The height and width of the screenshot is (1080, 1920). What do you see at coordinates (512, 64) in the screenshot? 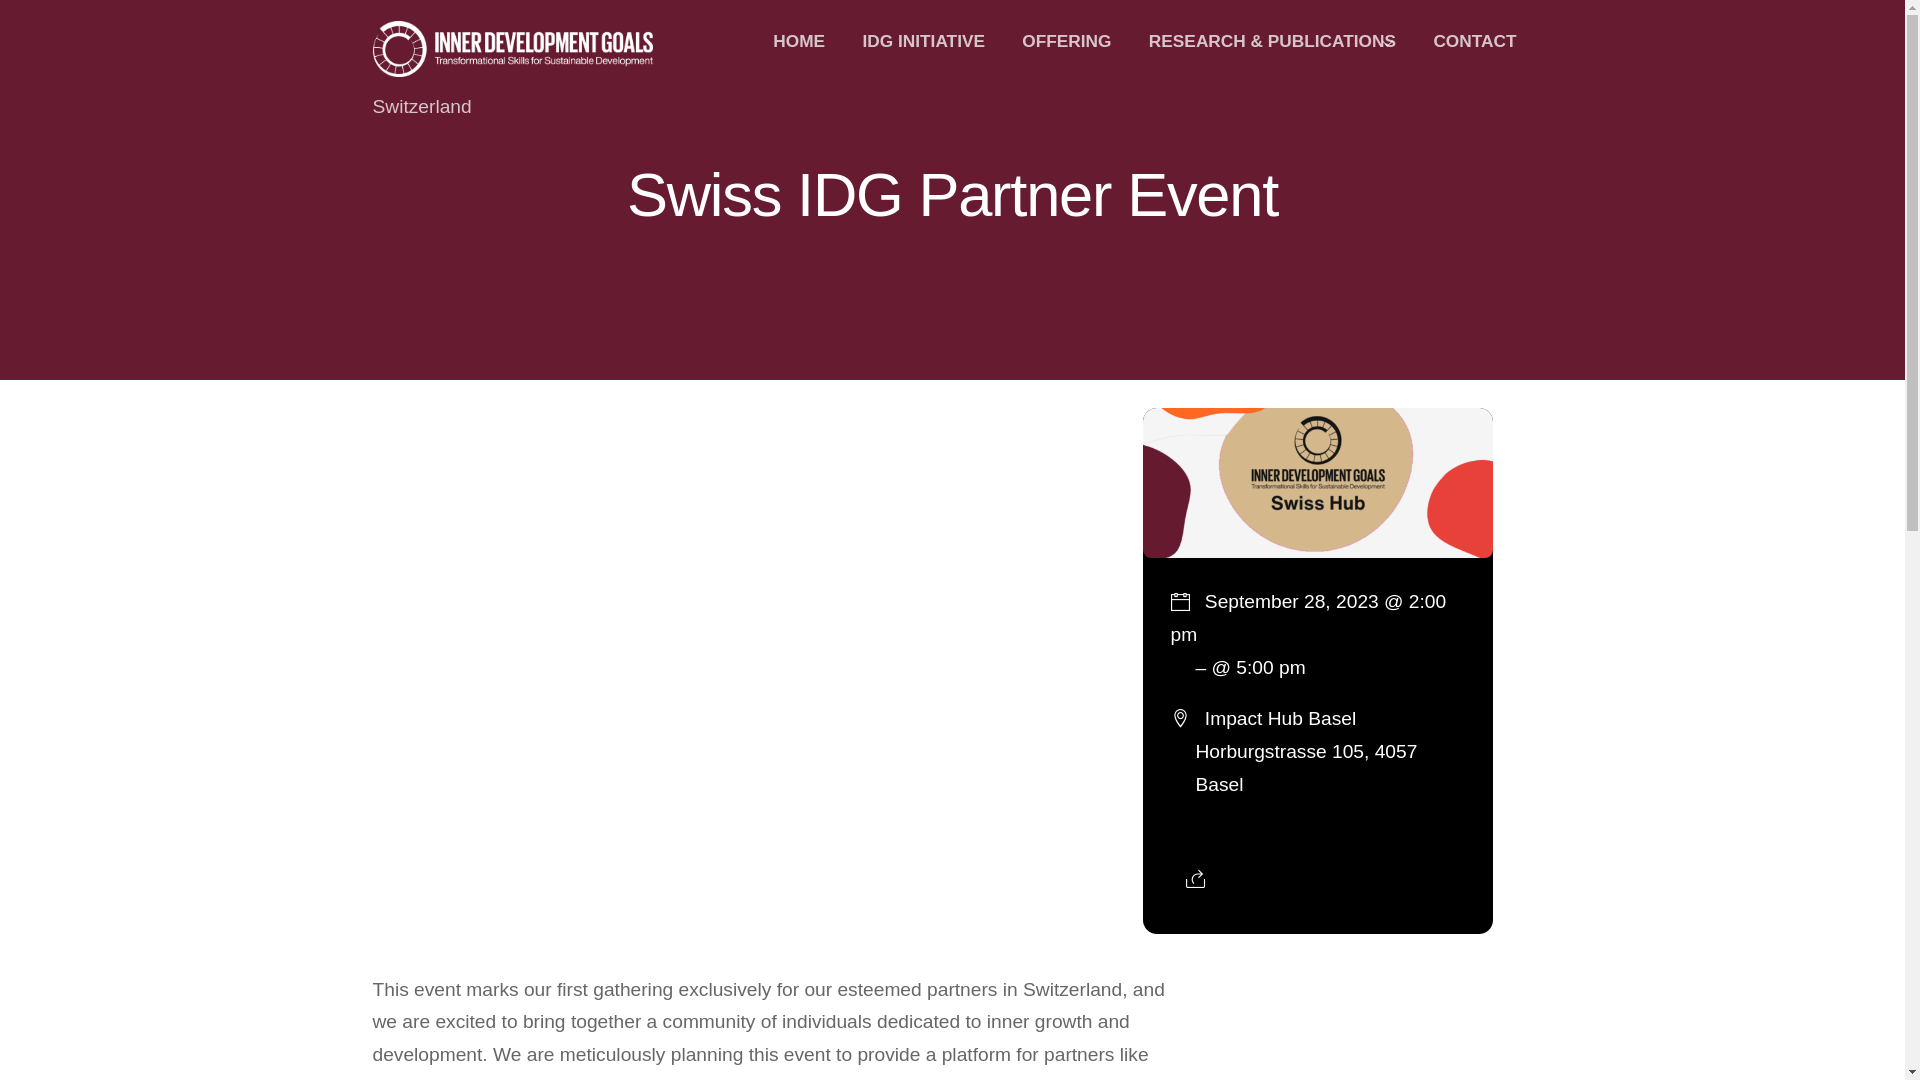
I see `Inner Development Goals` at bounding box center [512, 64].